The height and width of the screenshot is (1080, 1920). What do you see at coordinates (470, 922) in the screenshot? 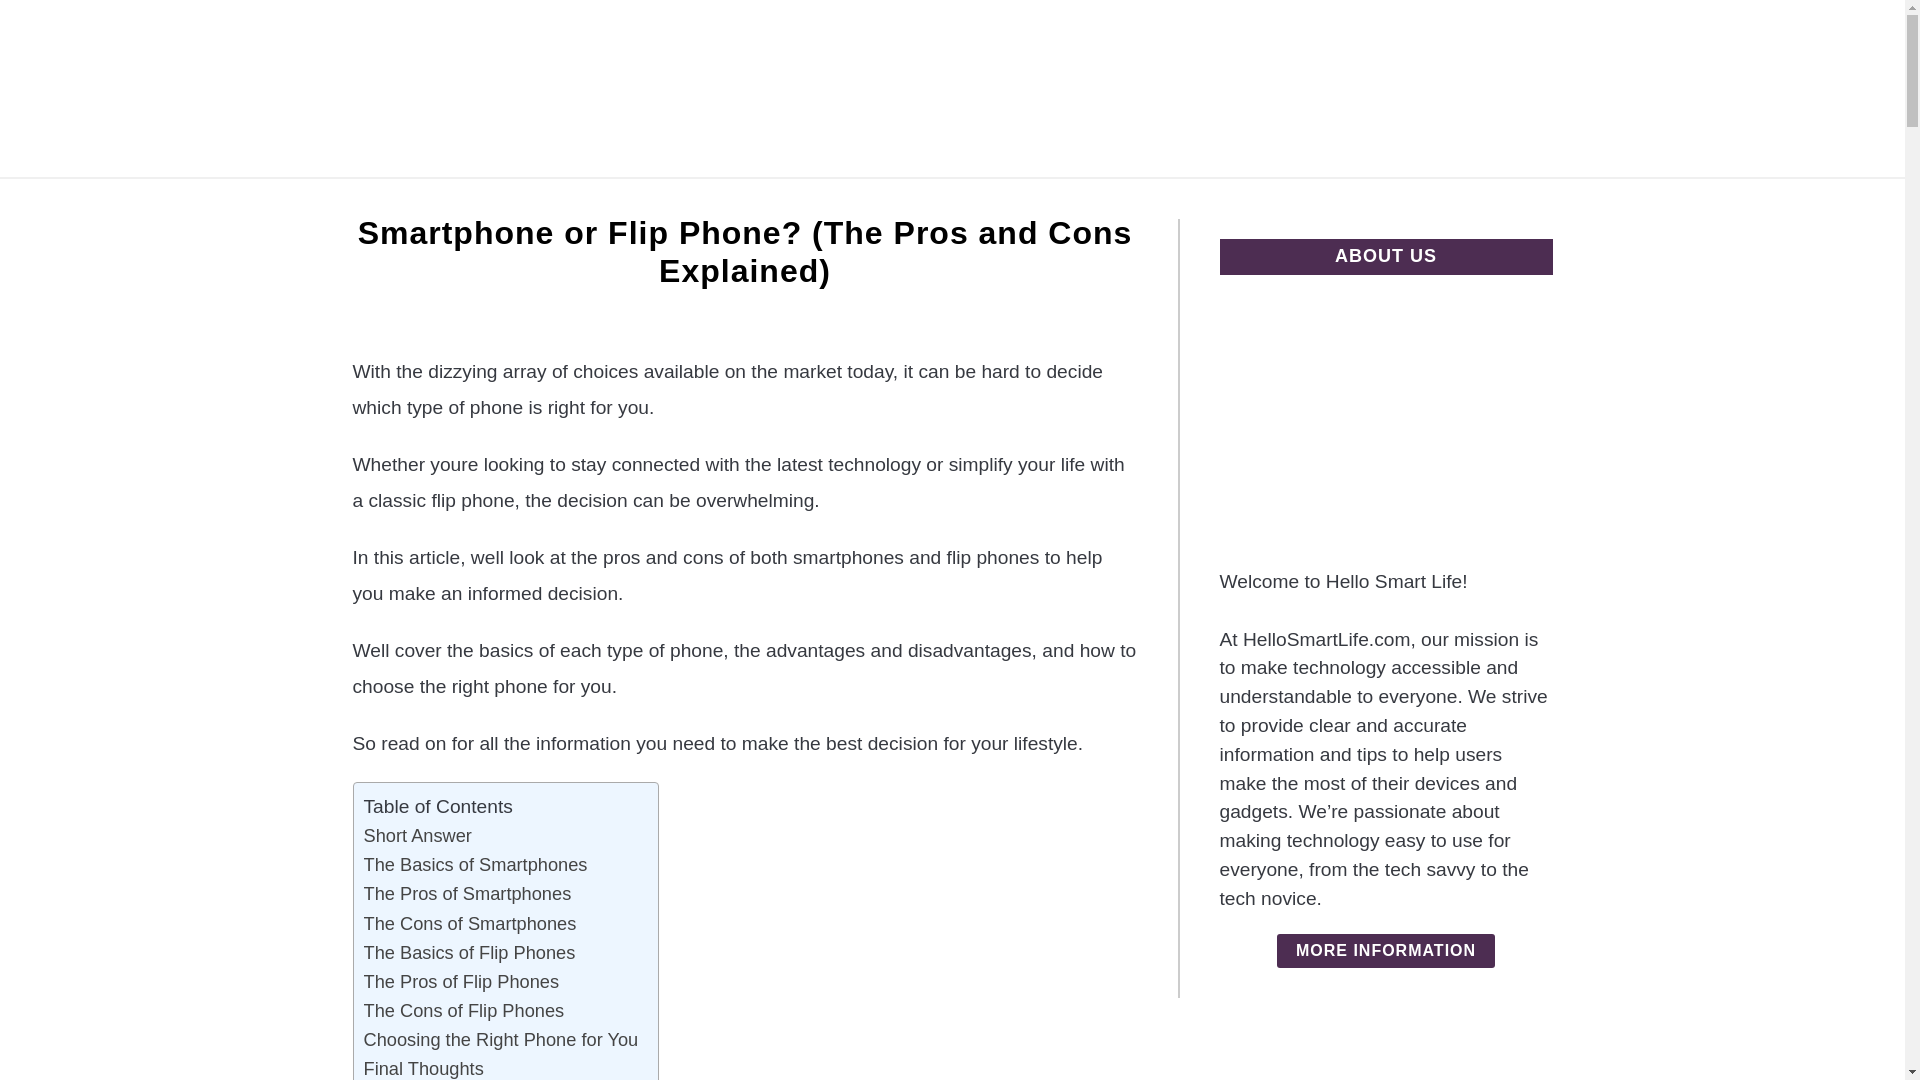
I see `The Cons of Smartphones` at bounding box center [470, 922].